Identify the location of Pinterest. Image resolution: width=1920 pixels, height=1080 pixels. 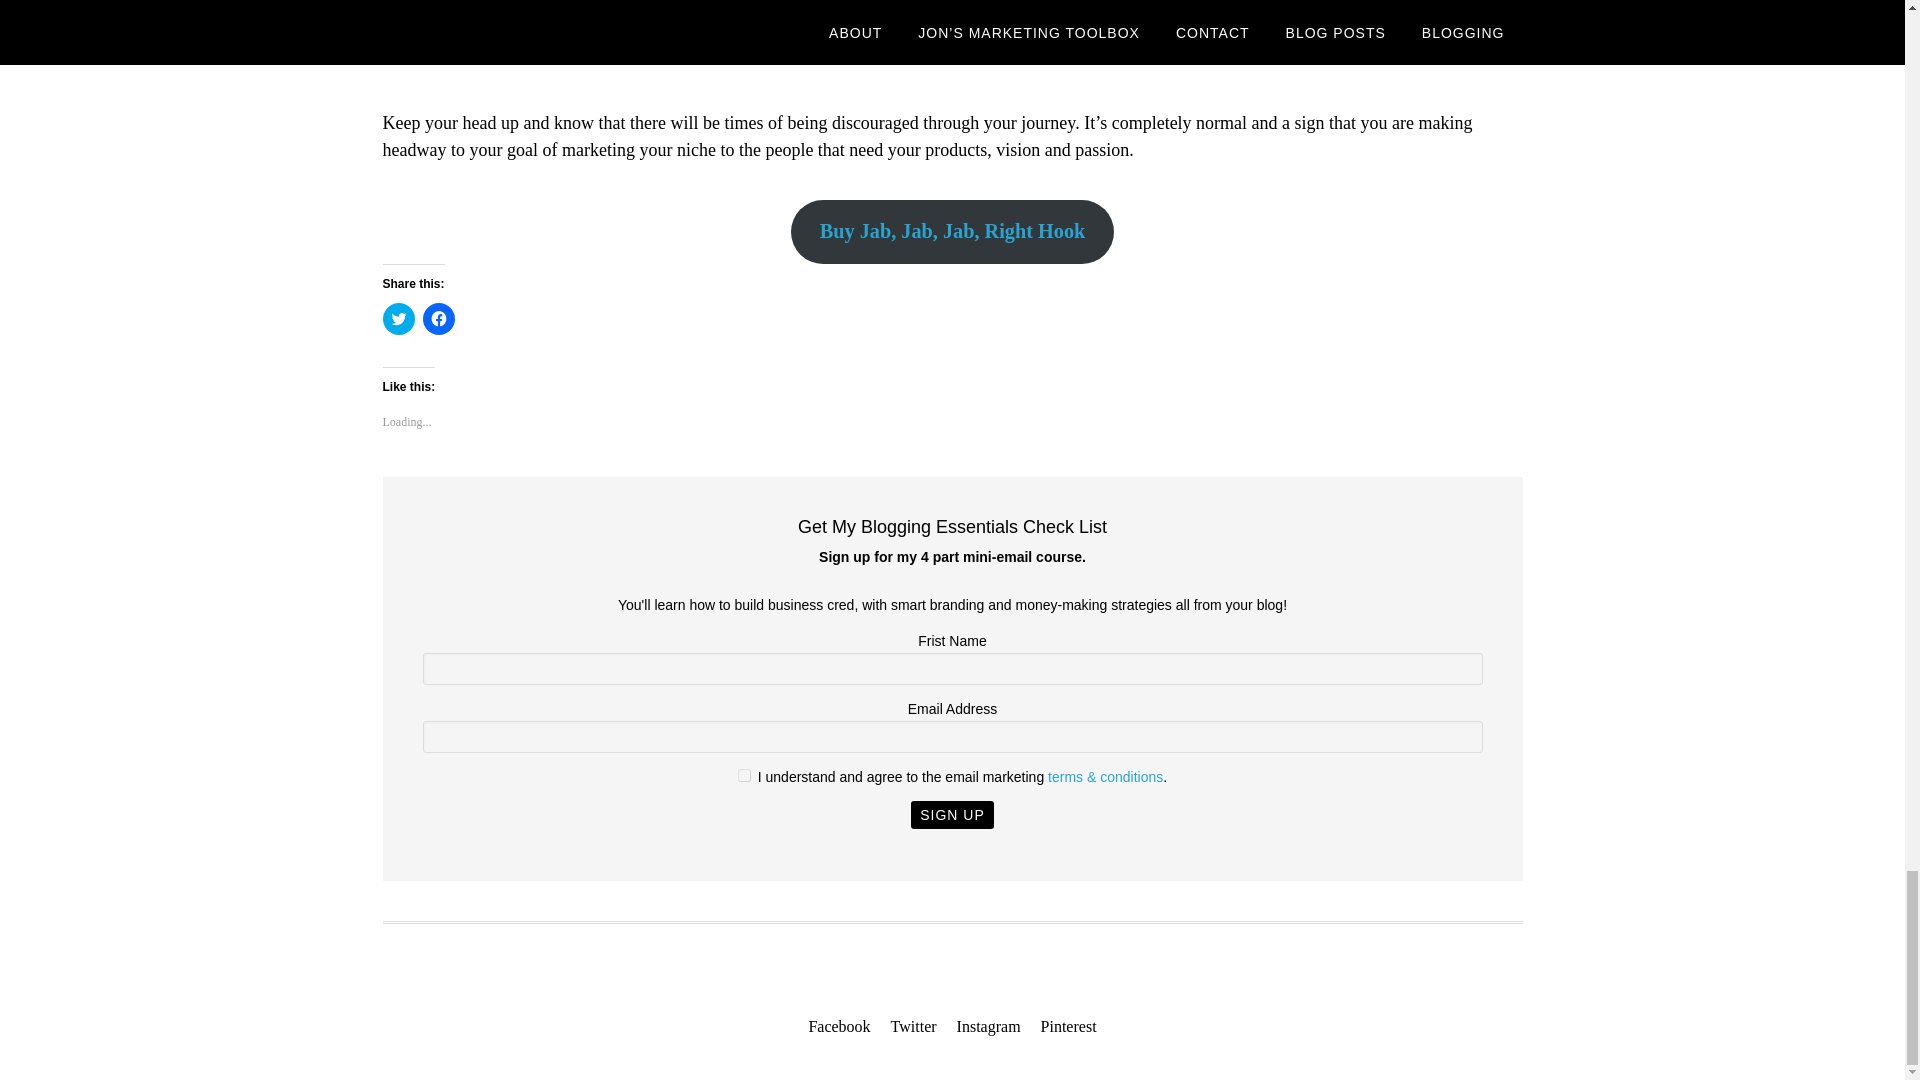
(1068, 1027).